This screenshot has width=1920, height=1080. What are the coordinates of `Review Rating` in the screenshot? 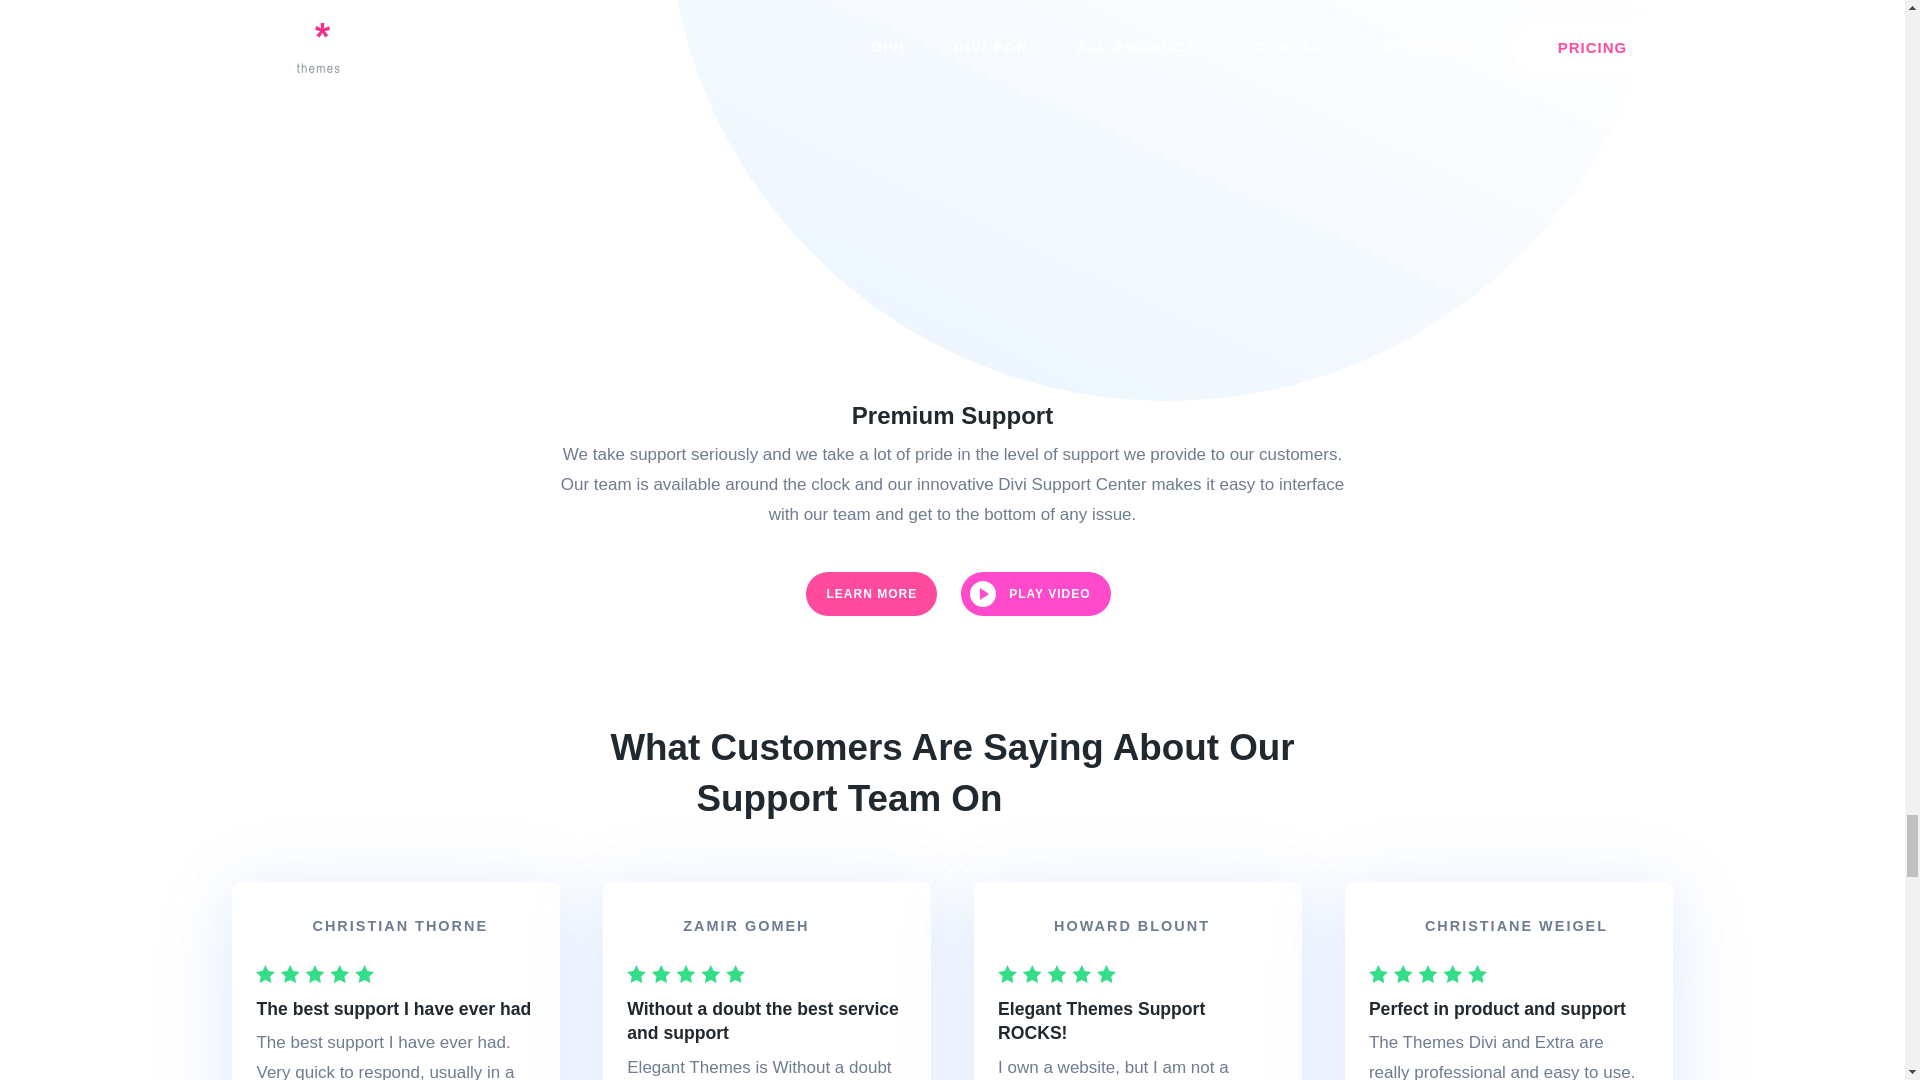 It's located at (314, 974).